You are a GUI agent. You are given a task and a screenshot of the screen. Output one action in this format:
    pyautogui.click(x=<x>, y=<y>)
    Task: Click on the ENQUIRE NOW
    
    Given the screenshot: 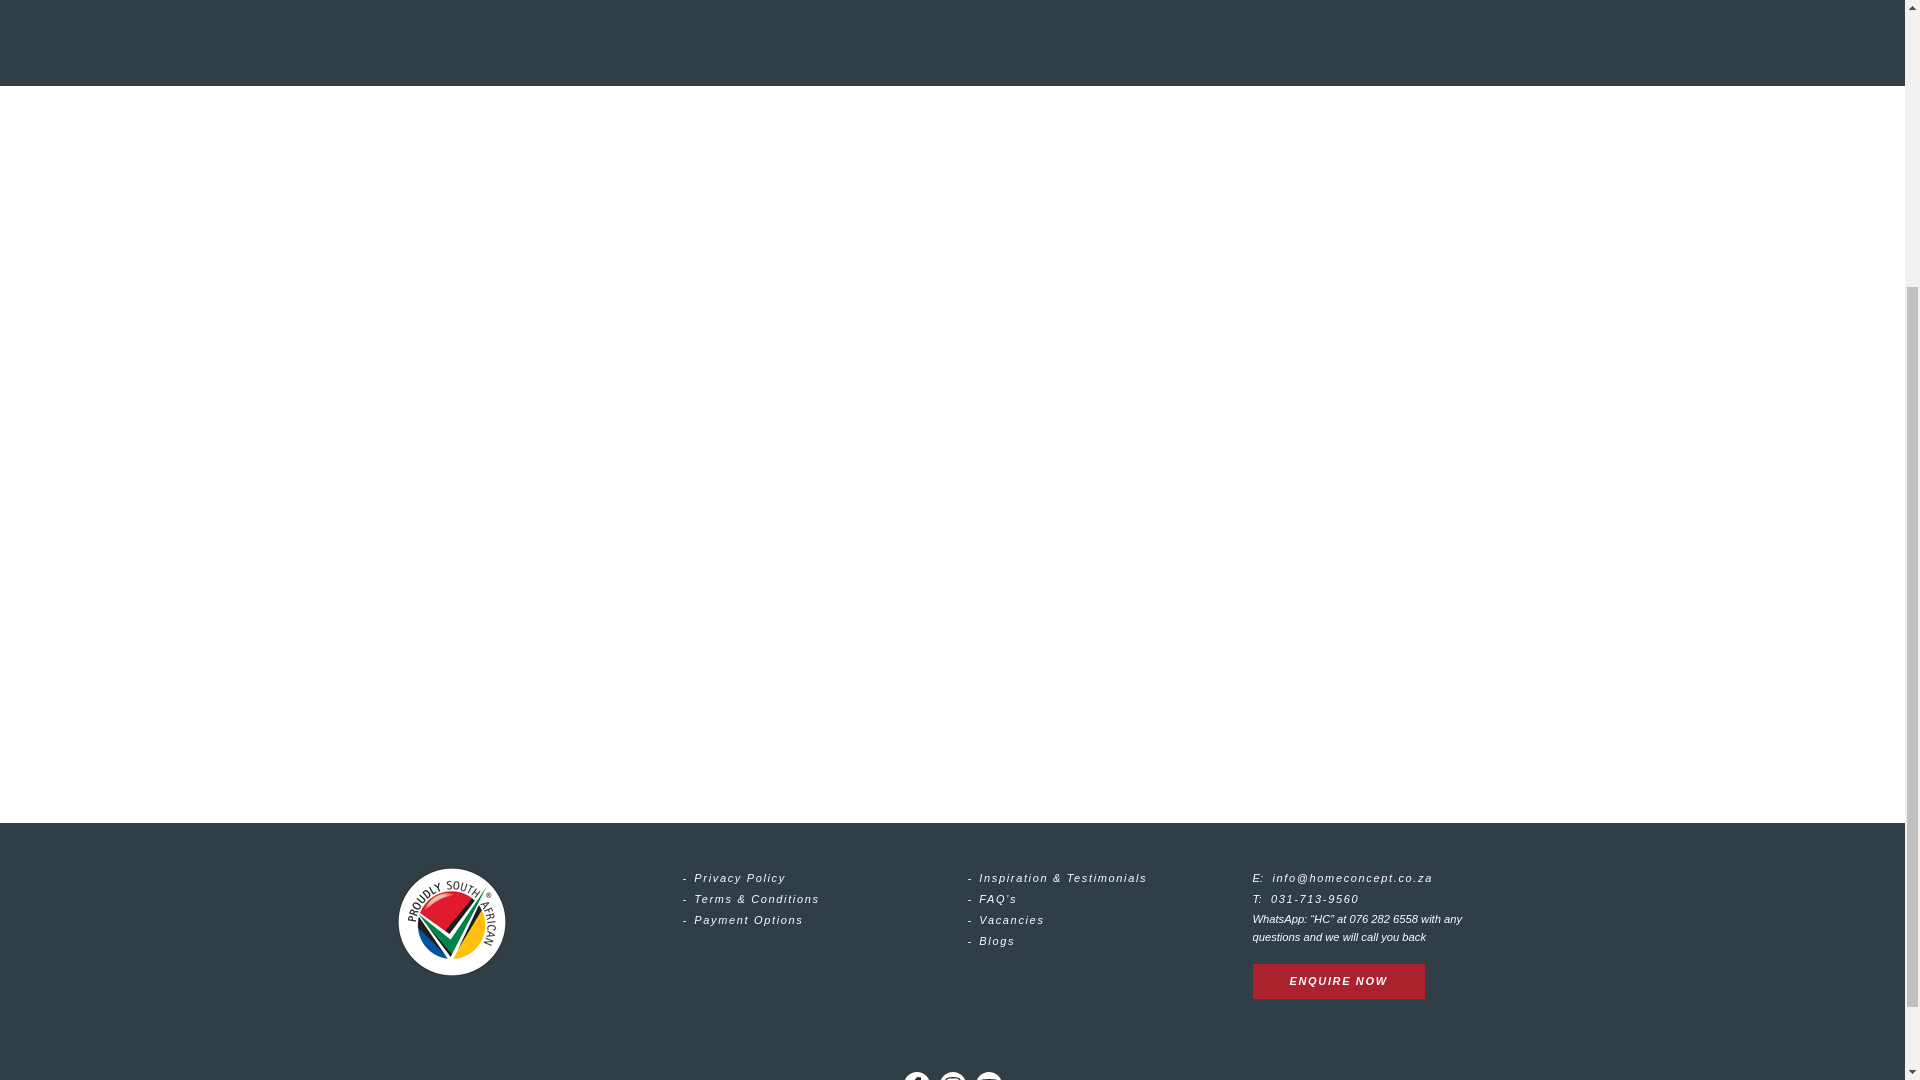 What is the action you would take?
    pyautogui.click(x=1338, y=982)
    